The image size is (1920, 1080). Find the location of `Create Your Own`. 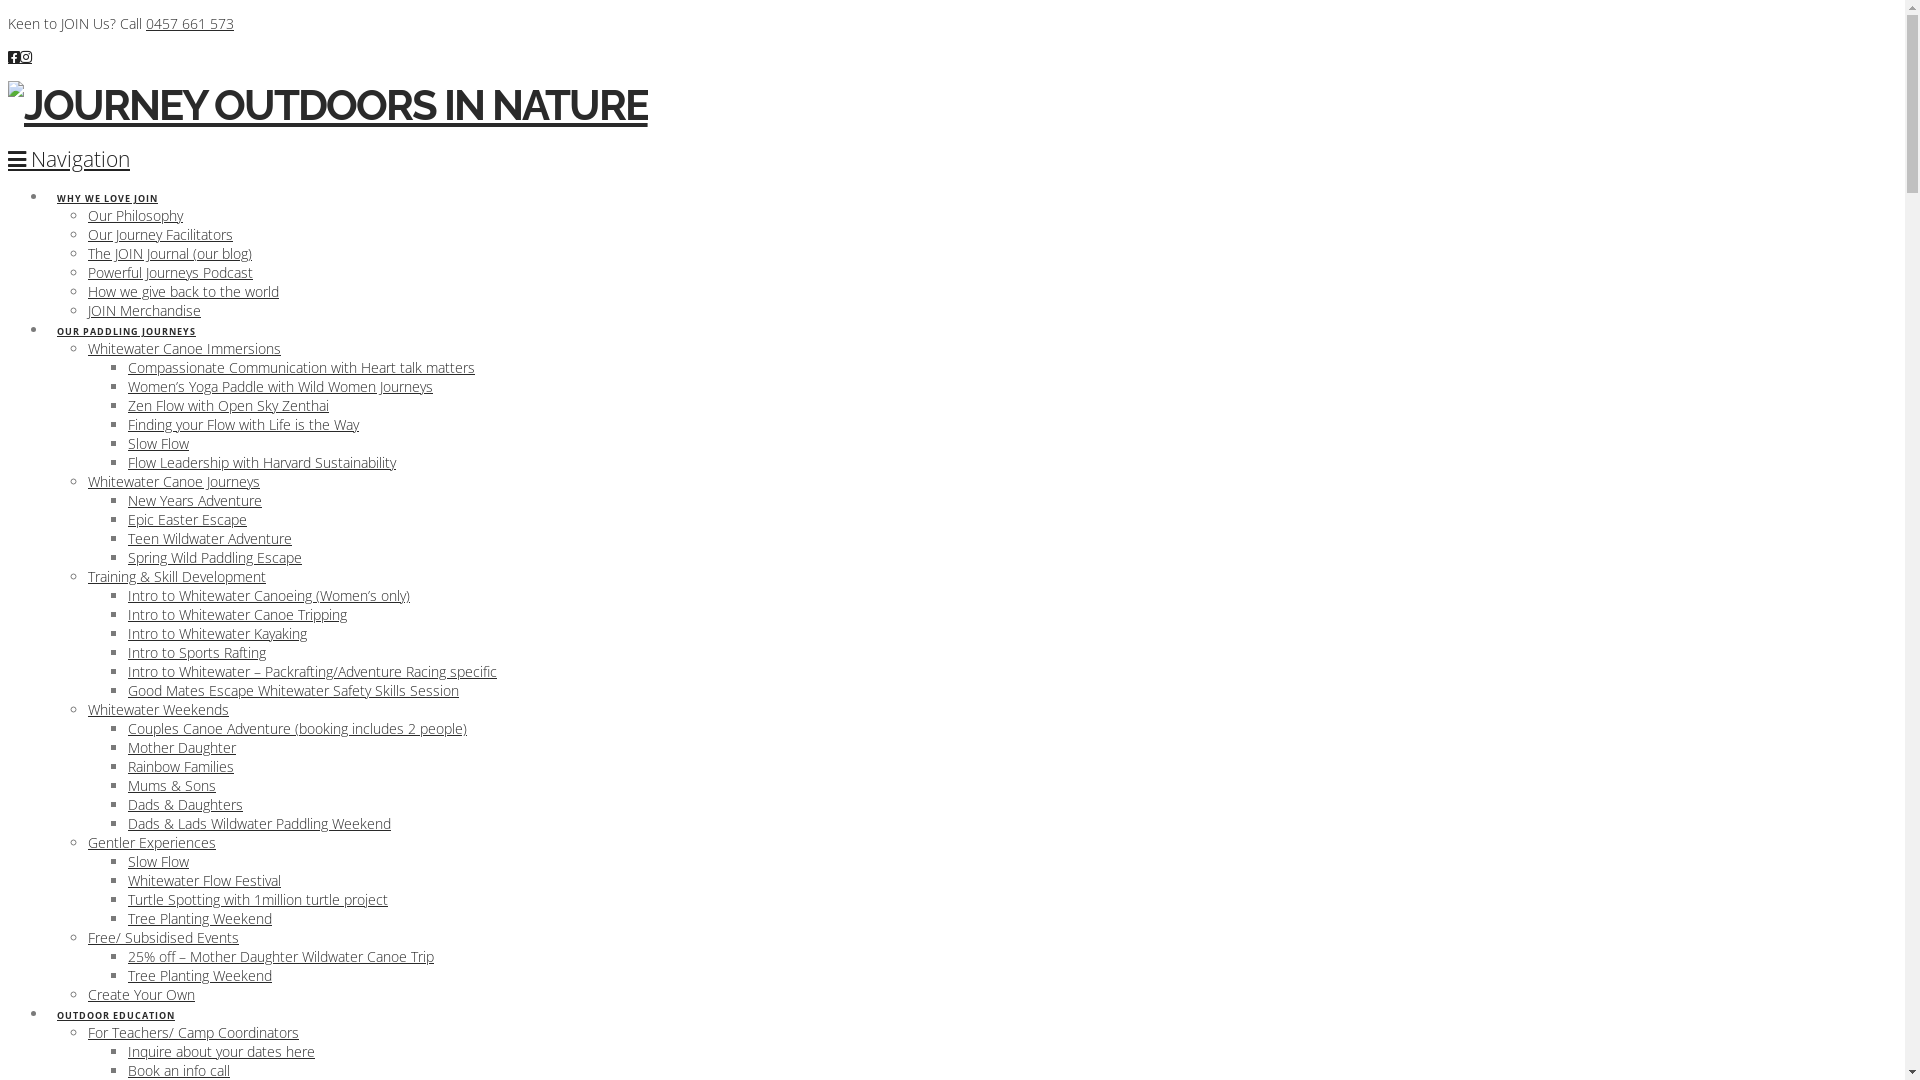

Create Your Own is located at coordinates (142, 994).